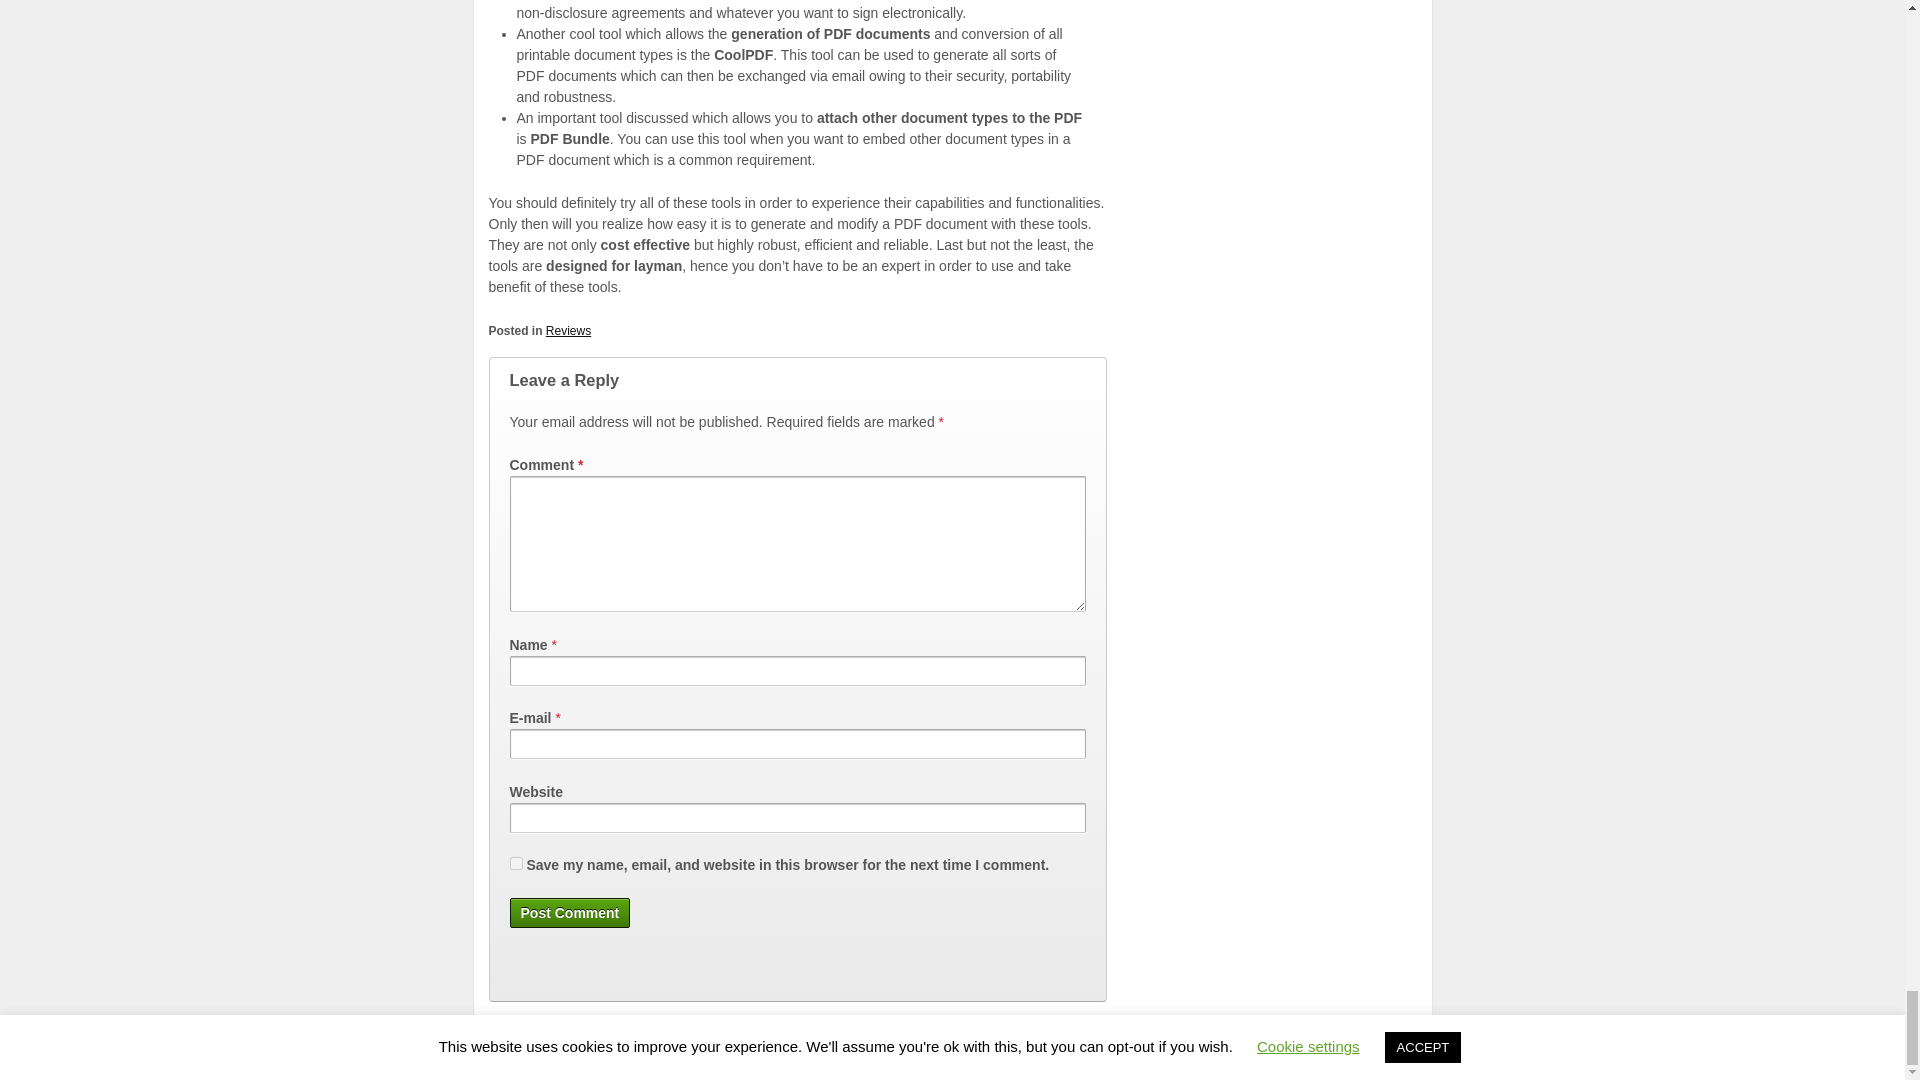 This screenshot has width=1920, height=1080. What do you see at coordinates (570, 912) in the screenshot?
I see `Post Comment` at bounding box center [570, 912].